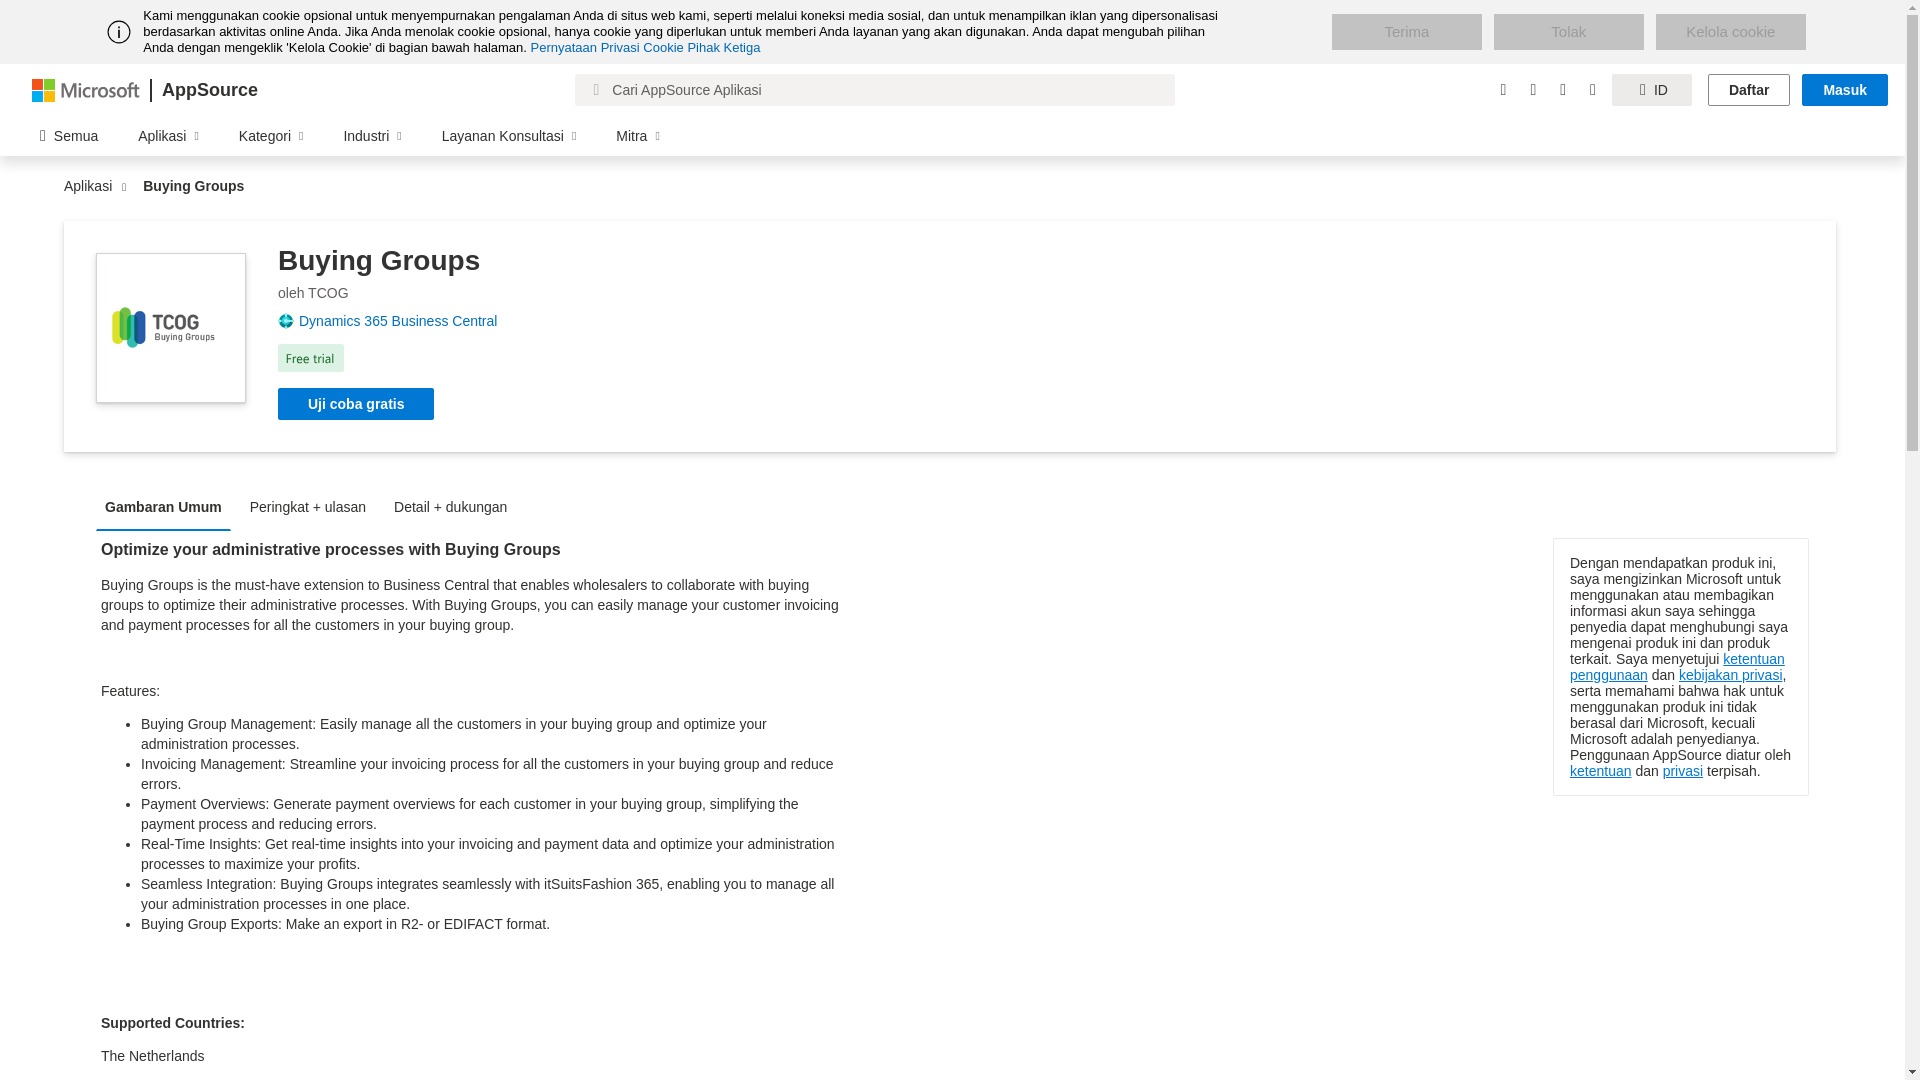 This screenshot has width=1920, height=1080. I want to click on Aplikasi, so click(92, 186).